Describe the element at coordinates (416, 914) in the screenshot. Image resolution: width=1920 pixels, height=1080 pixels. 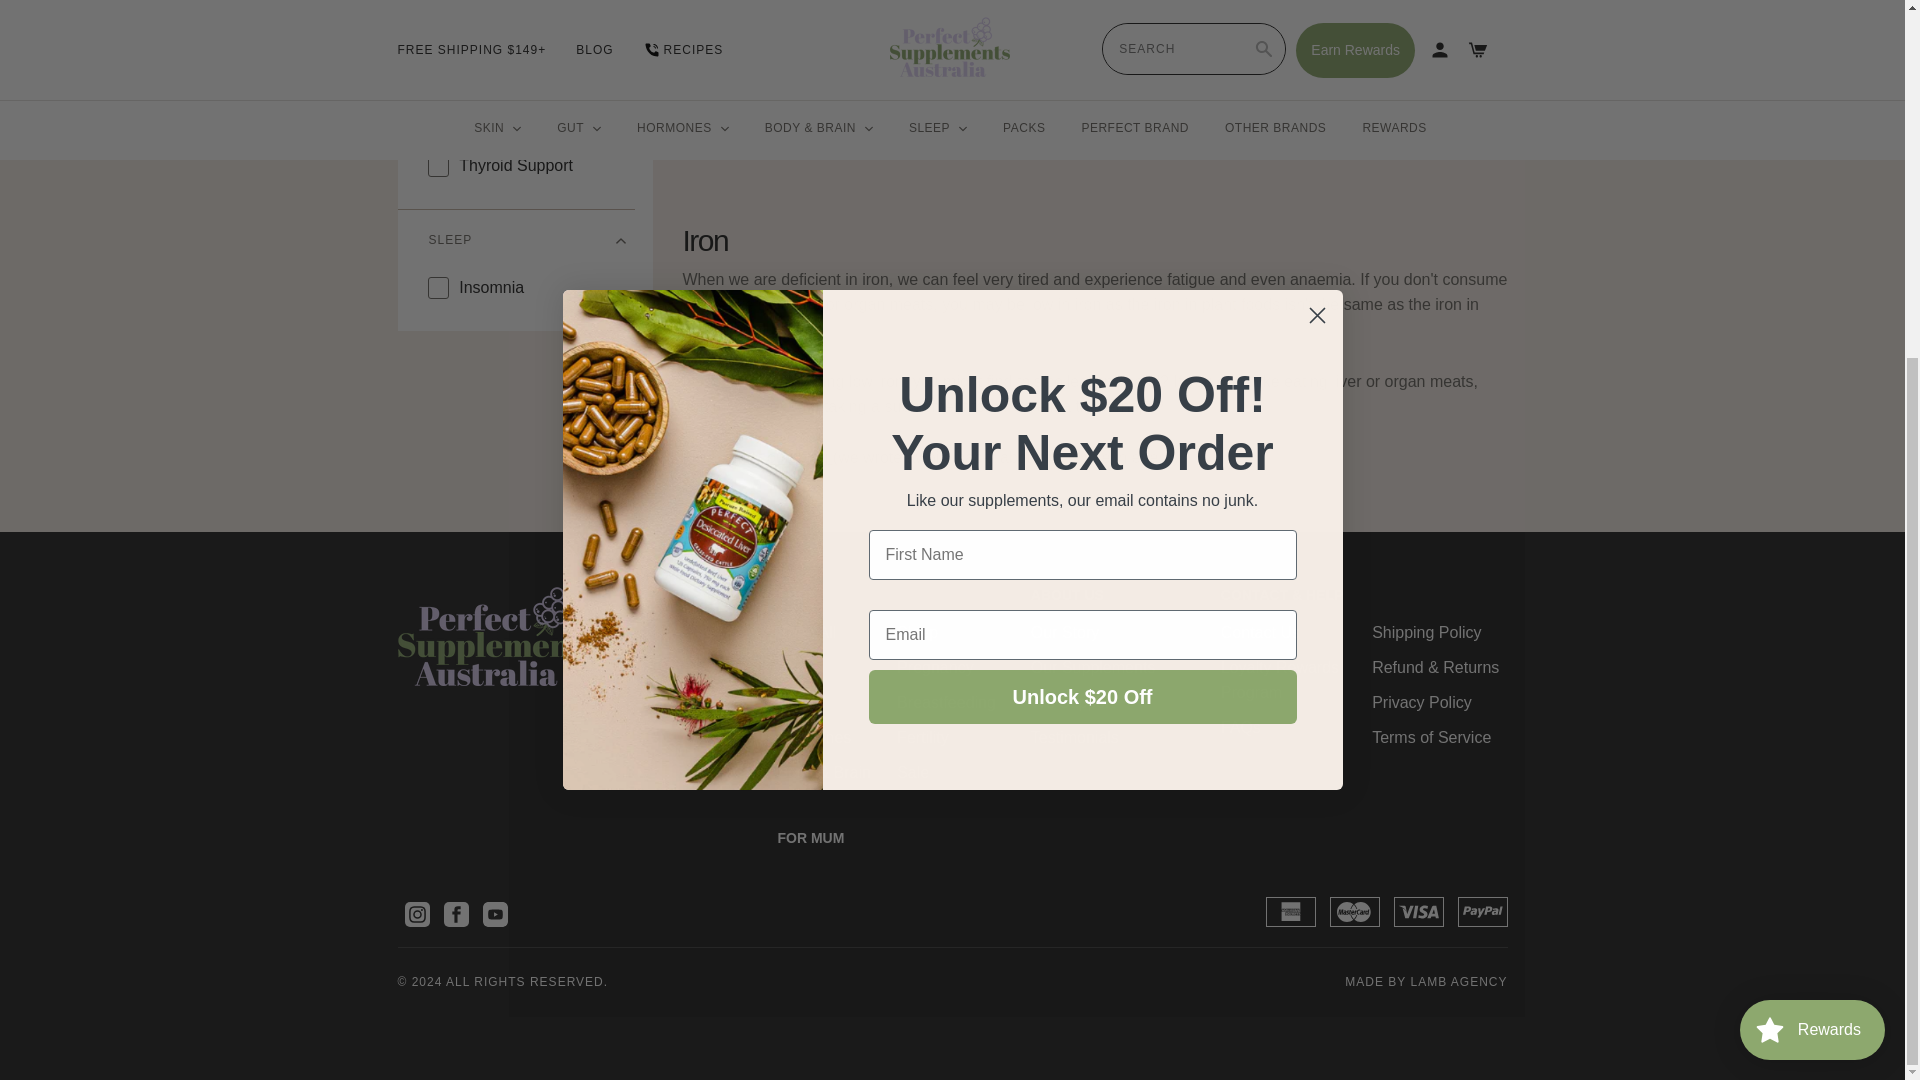
I see `Perfect Supplements Australia on Instagram` at that location.